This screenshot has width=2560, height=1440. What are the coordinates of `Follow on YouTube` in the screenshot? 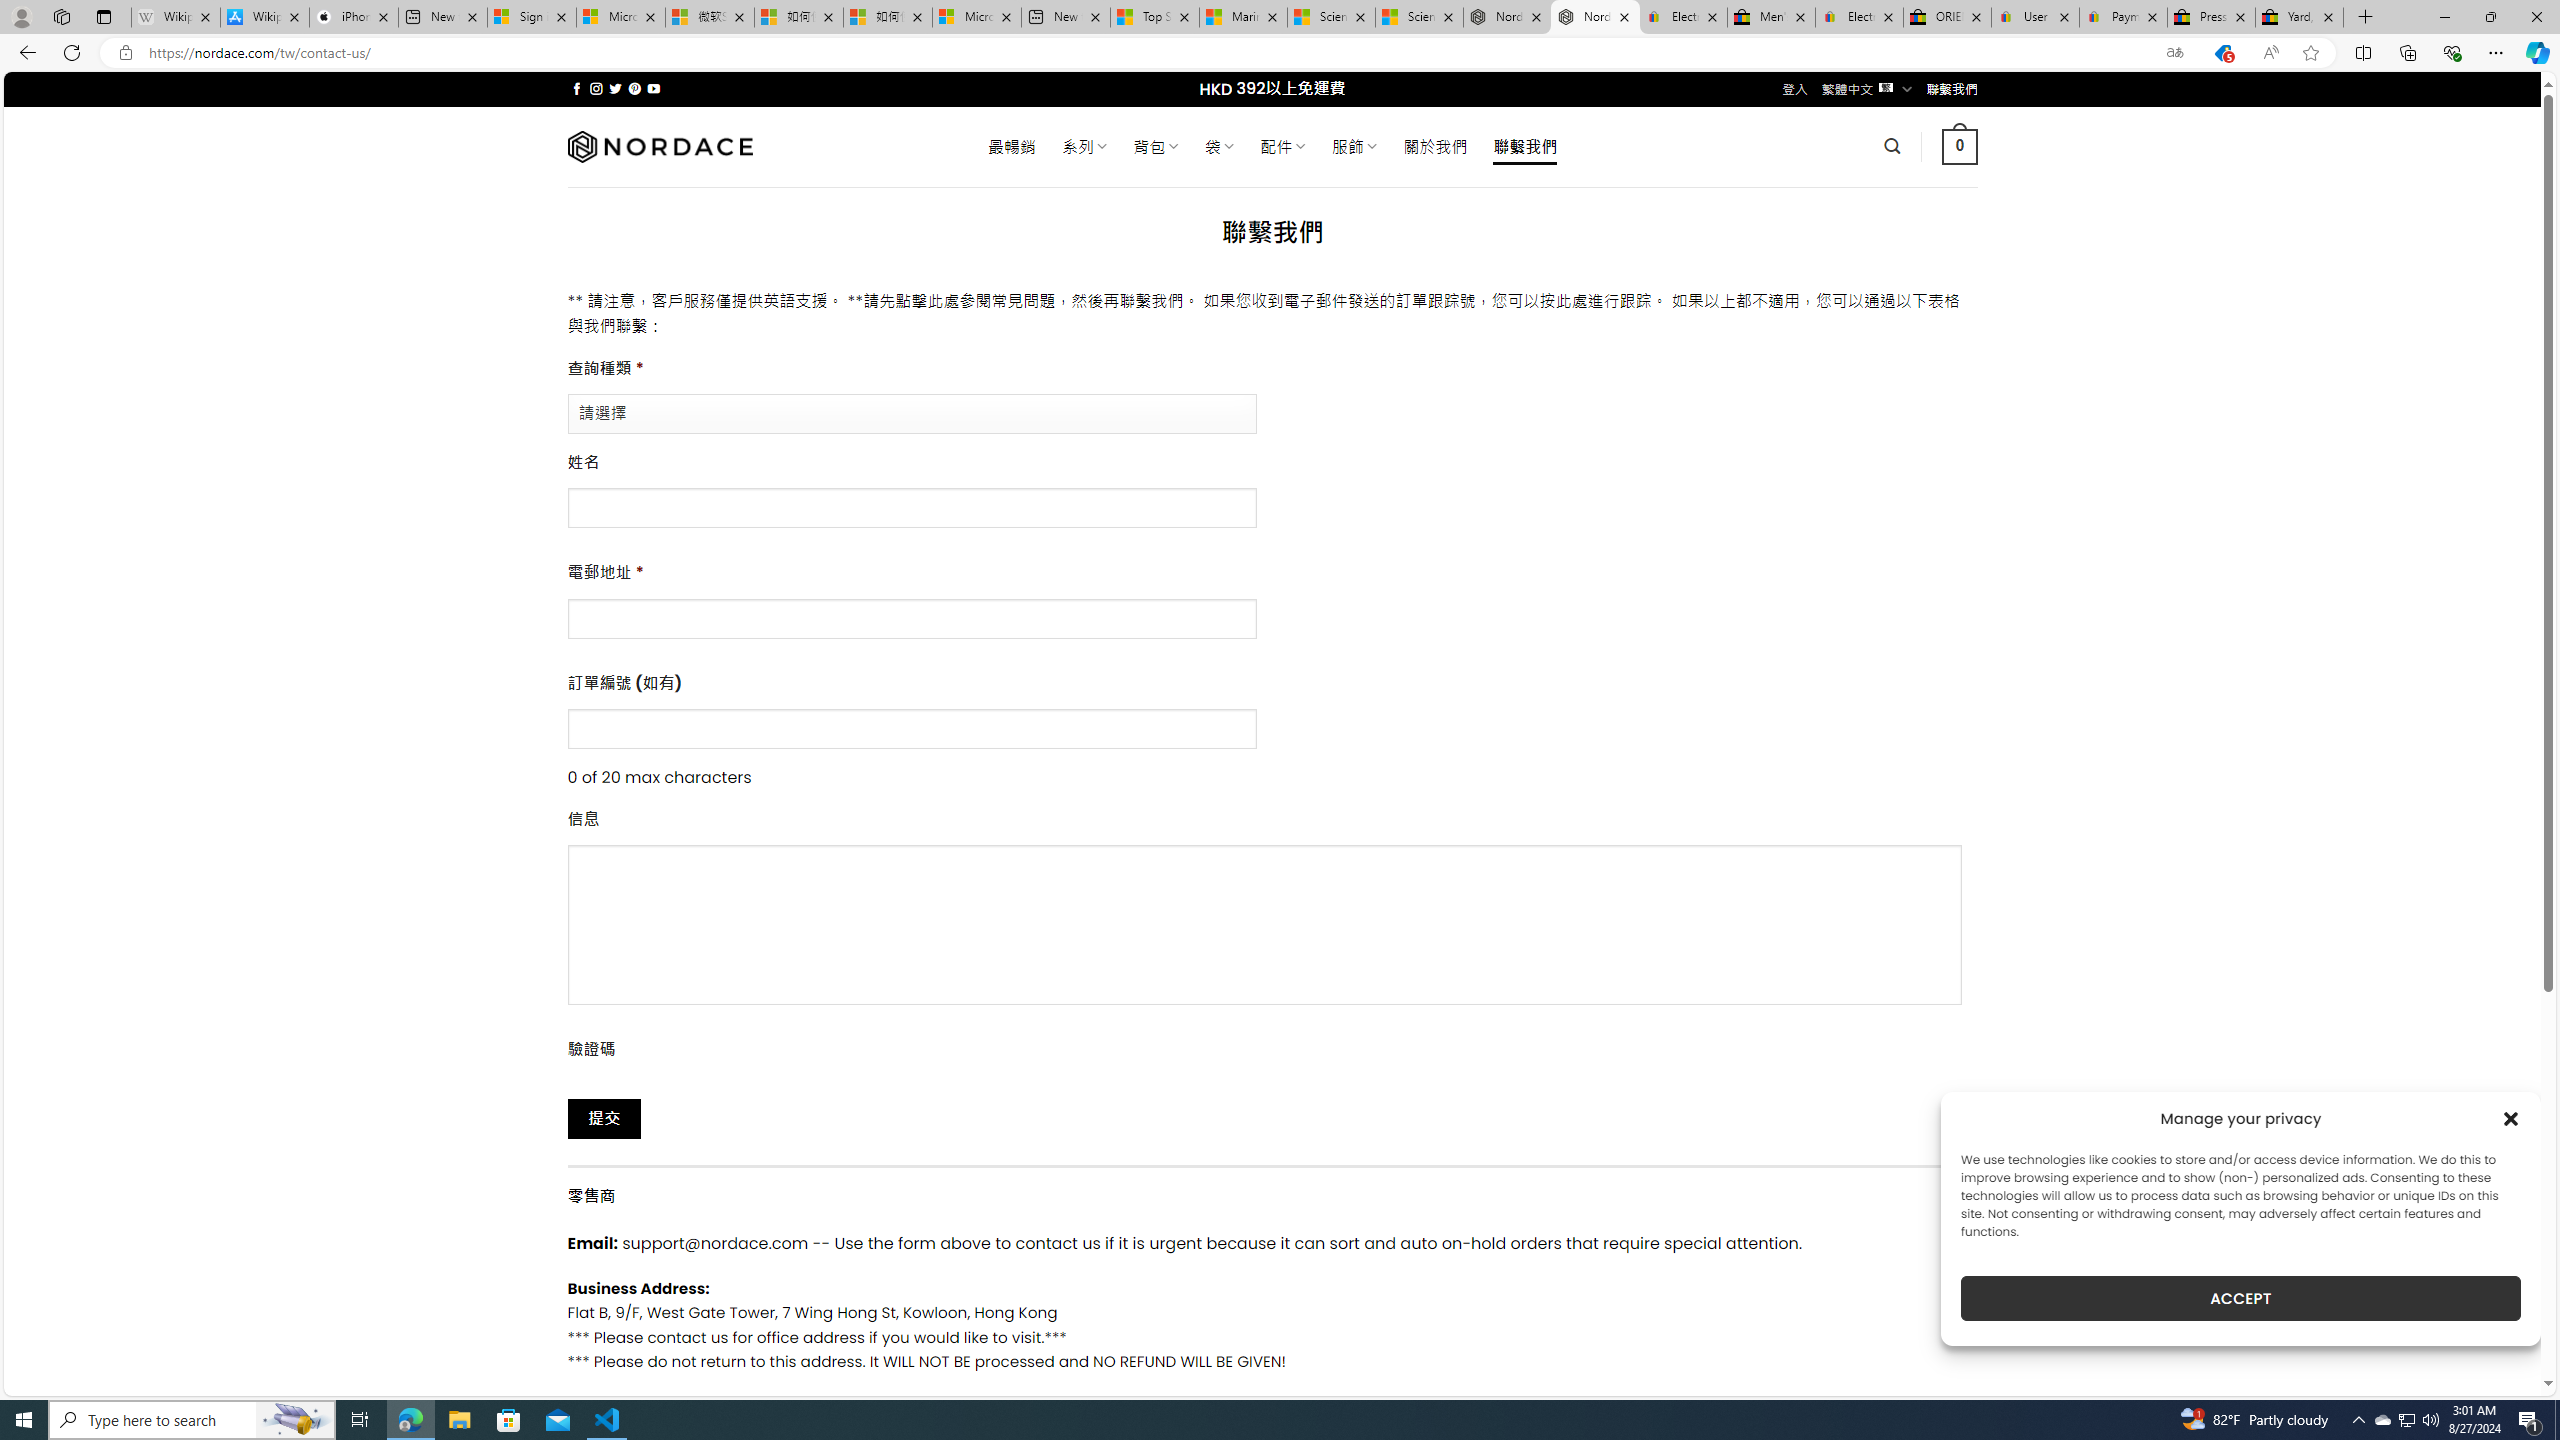 It's located at (654, 88).